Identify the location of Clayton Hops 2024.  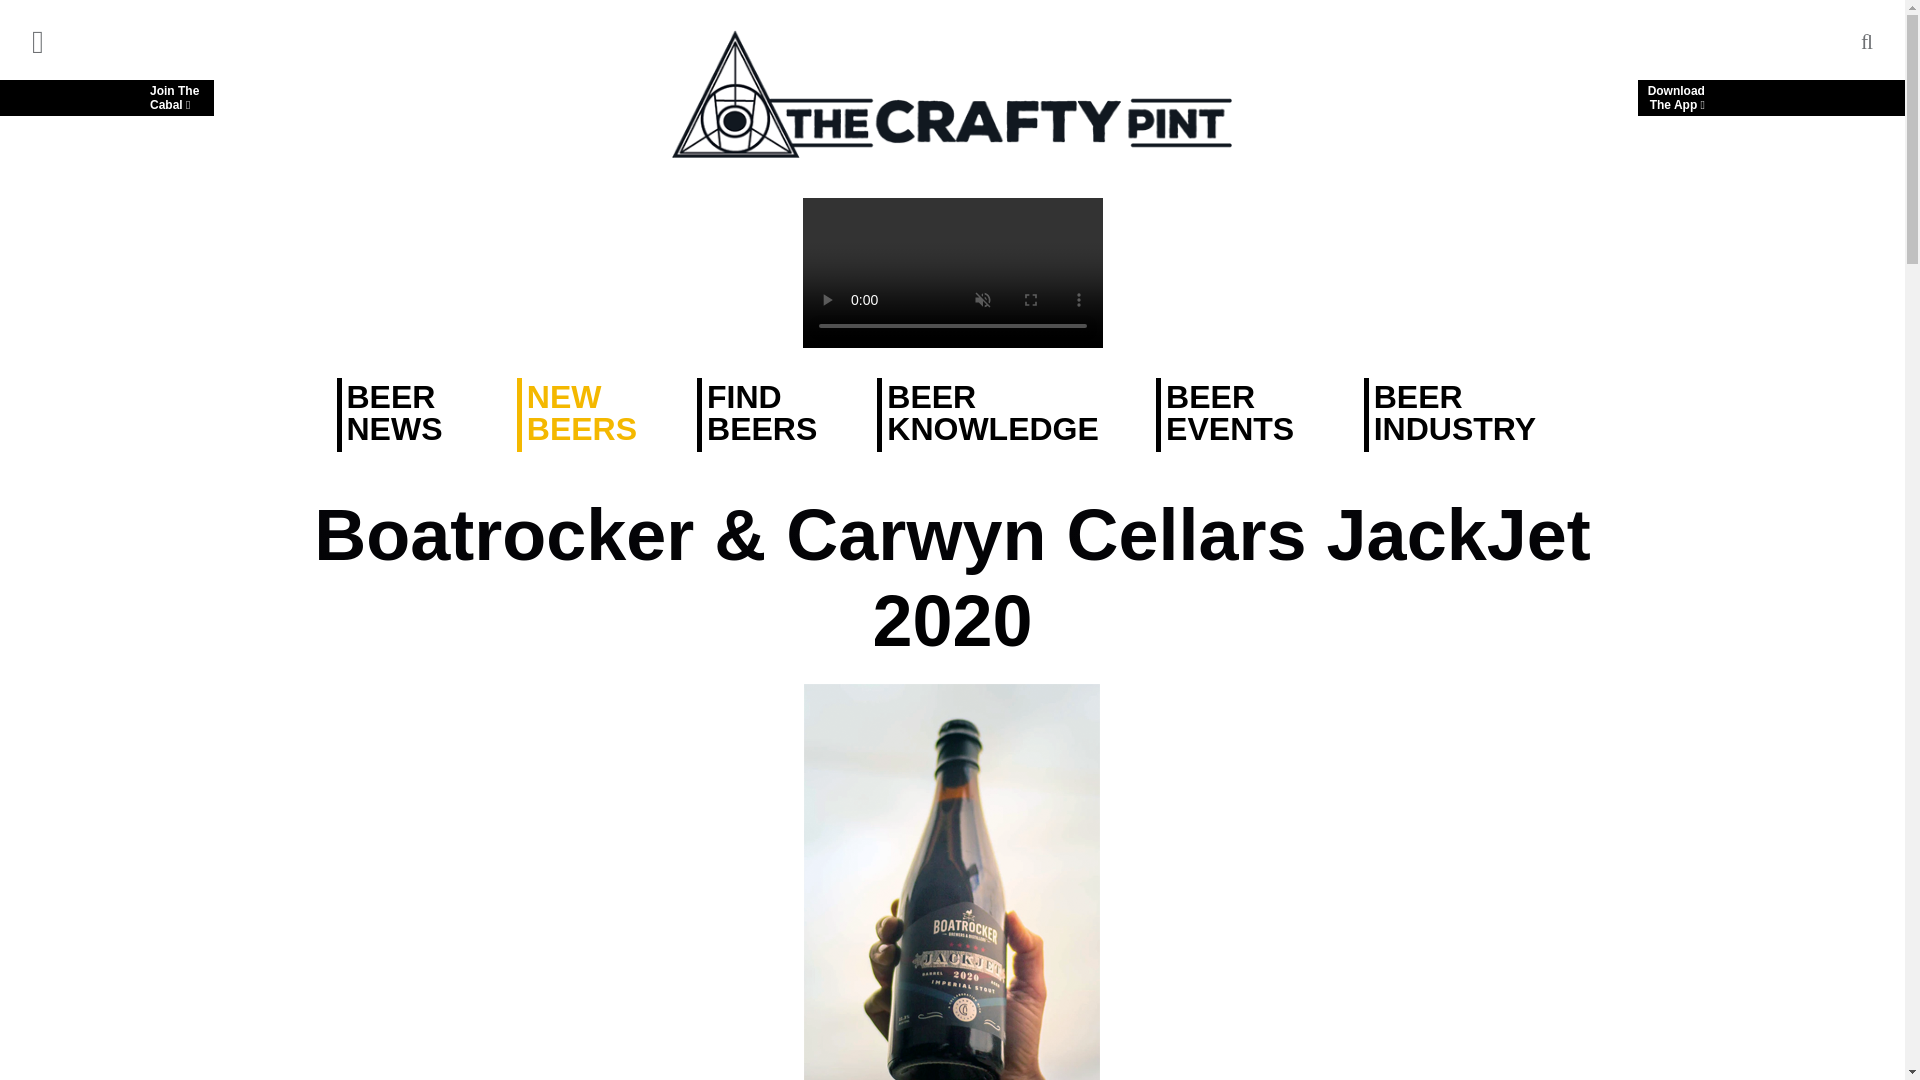
(106, 97).